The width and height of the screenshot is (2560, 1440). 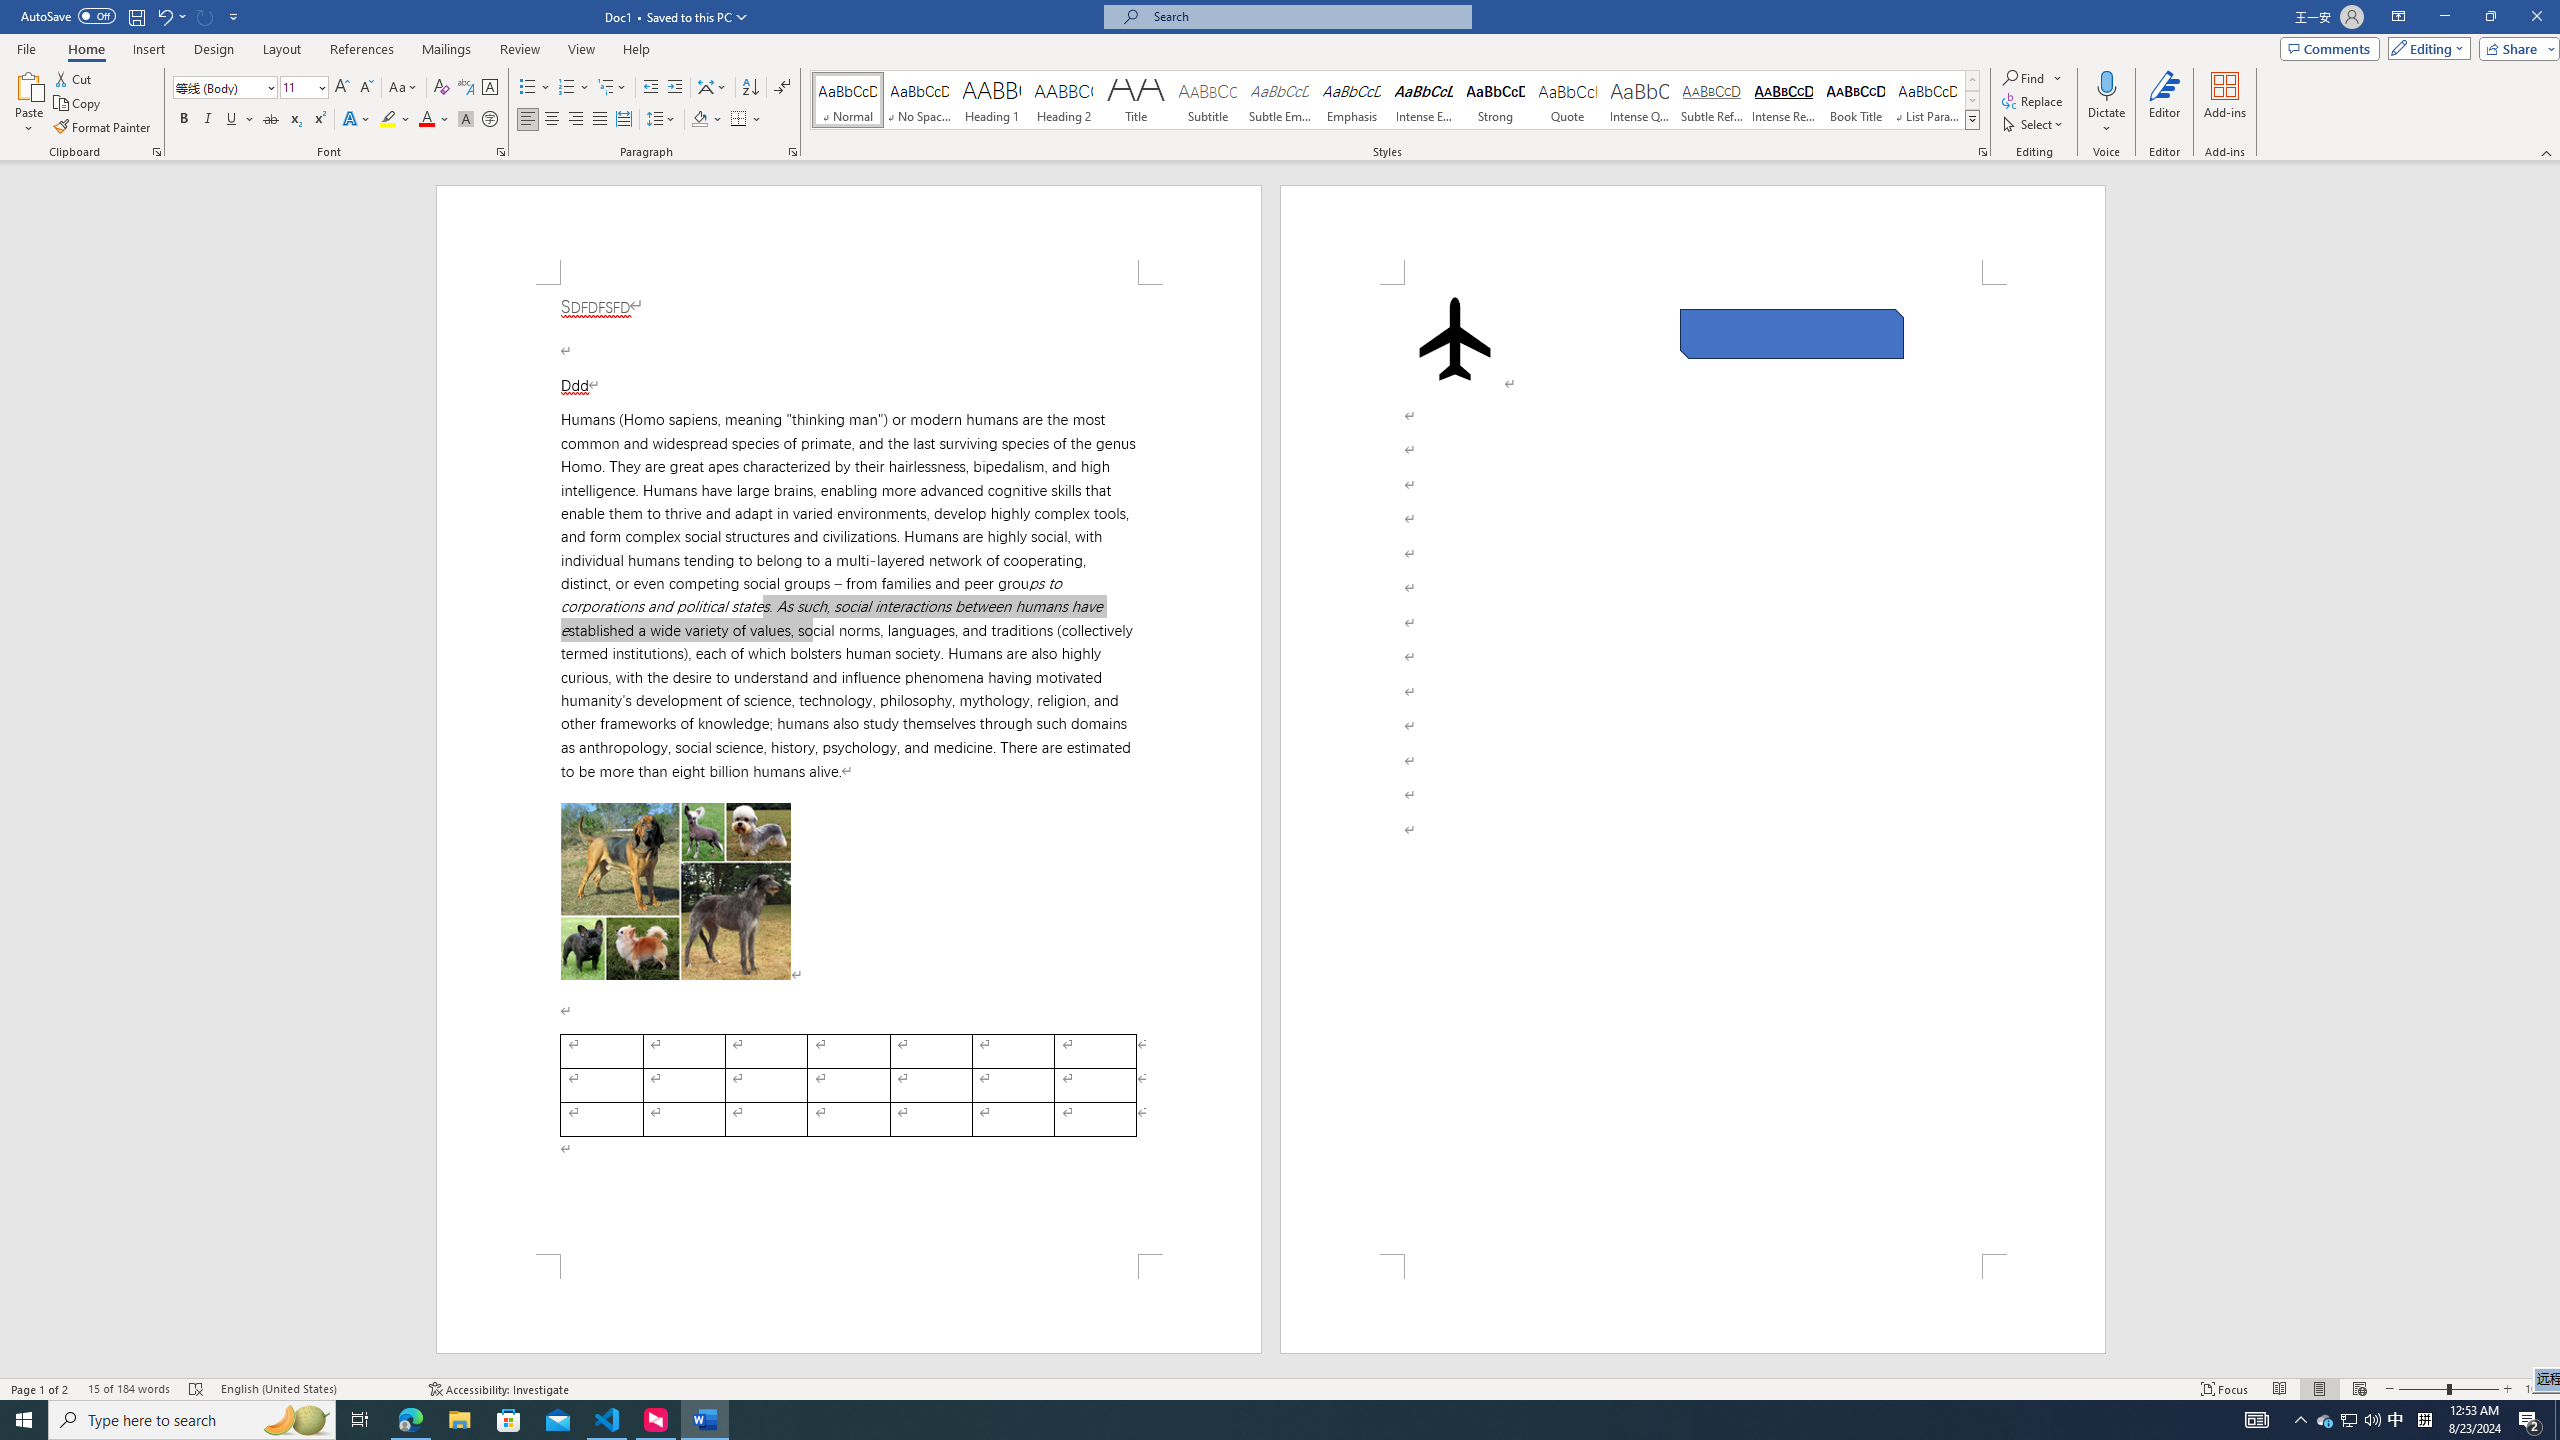 I want to click on Accessibility Checker Accessibility: Investigate, so click(x=498, y=1389).